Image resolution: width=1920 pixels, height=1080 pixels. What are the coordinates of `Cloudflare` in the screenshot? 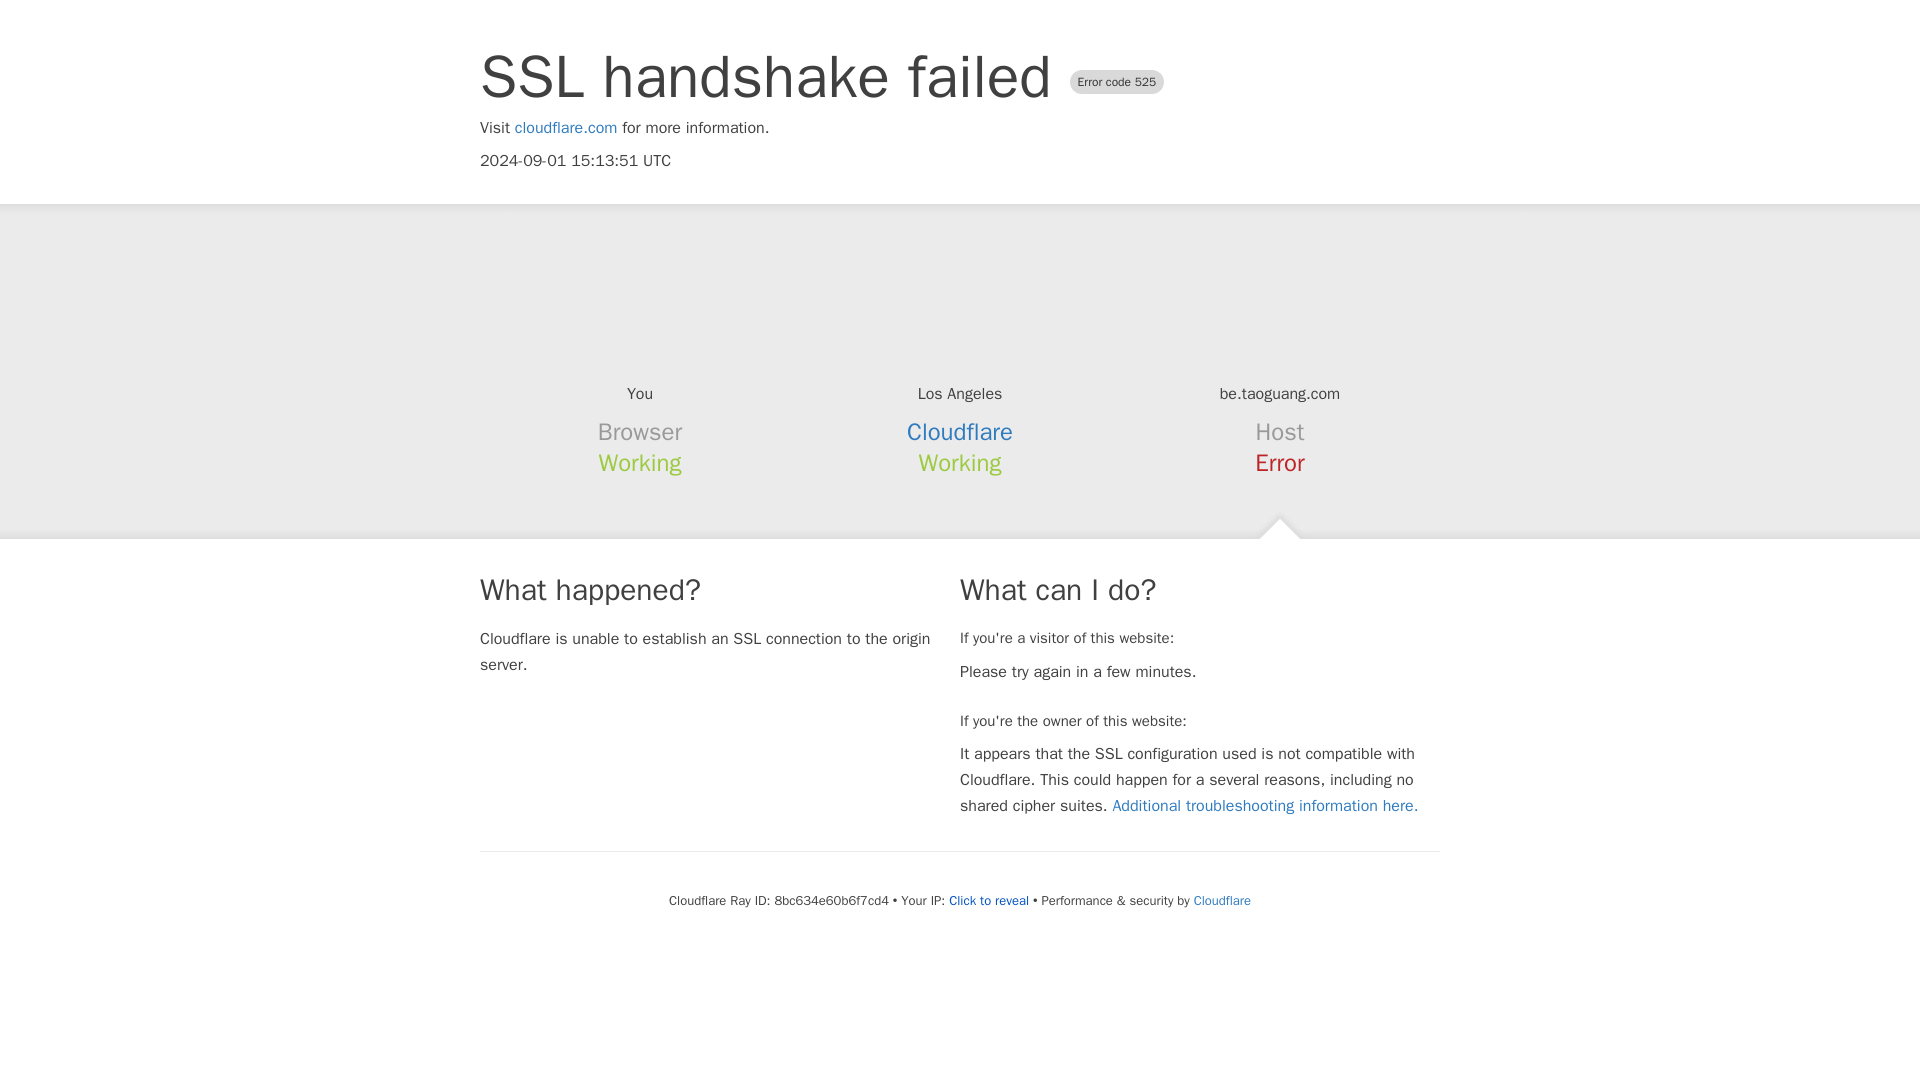 It's located at (1222, 900).